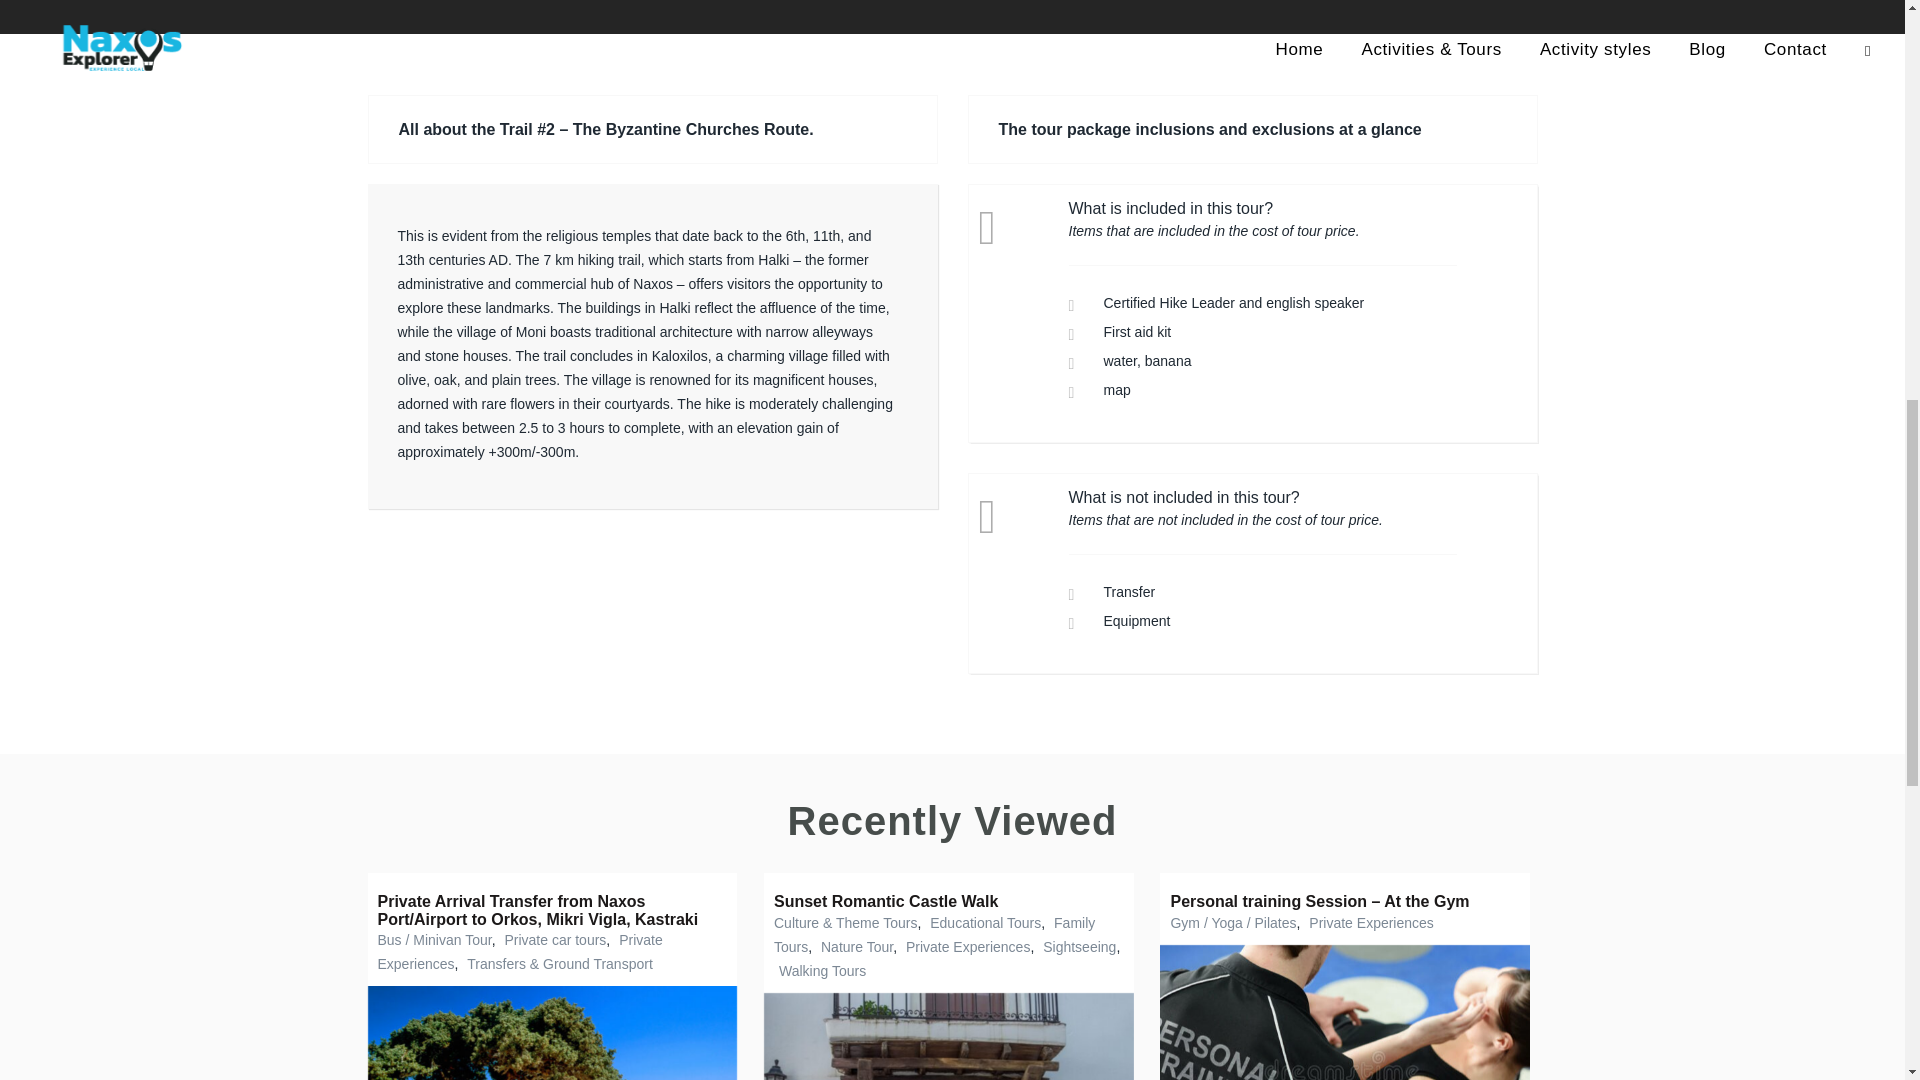  Describe the element at coordinates (886, 902) in the screenshot. I see `Sunset Romantic Castle Walk` at that location.